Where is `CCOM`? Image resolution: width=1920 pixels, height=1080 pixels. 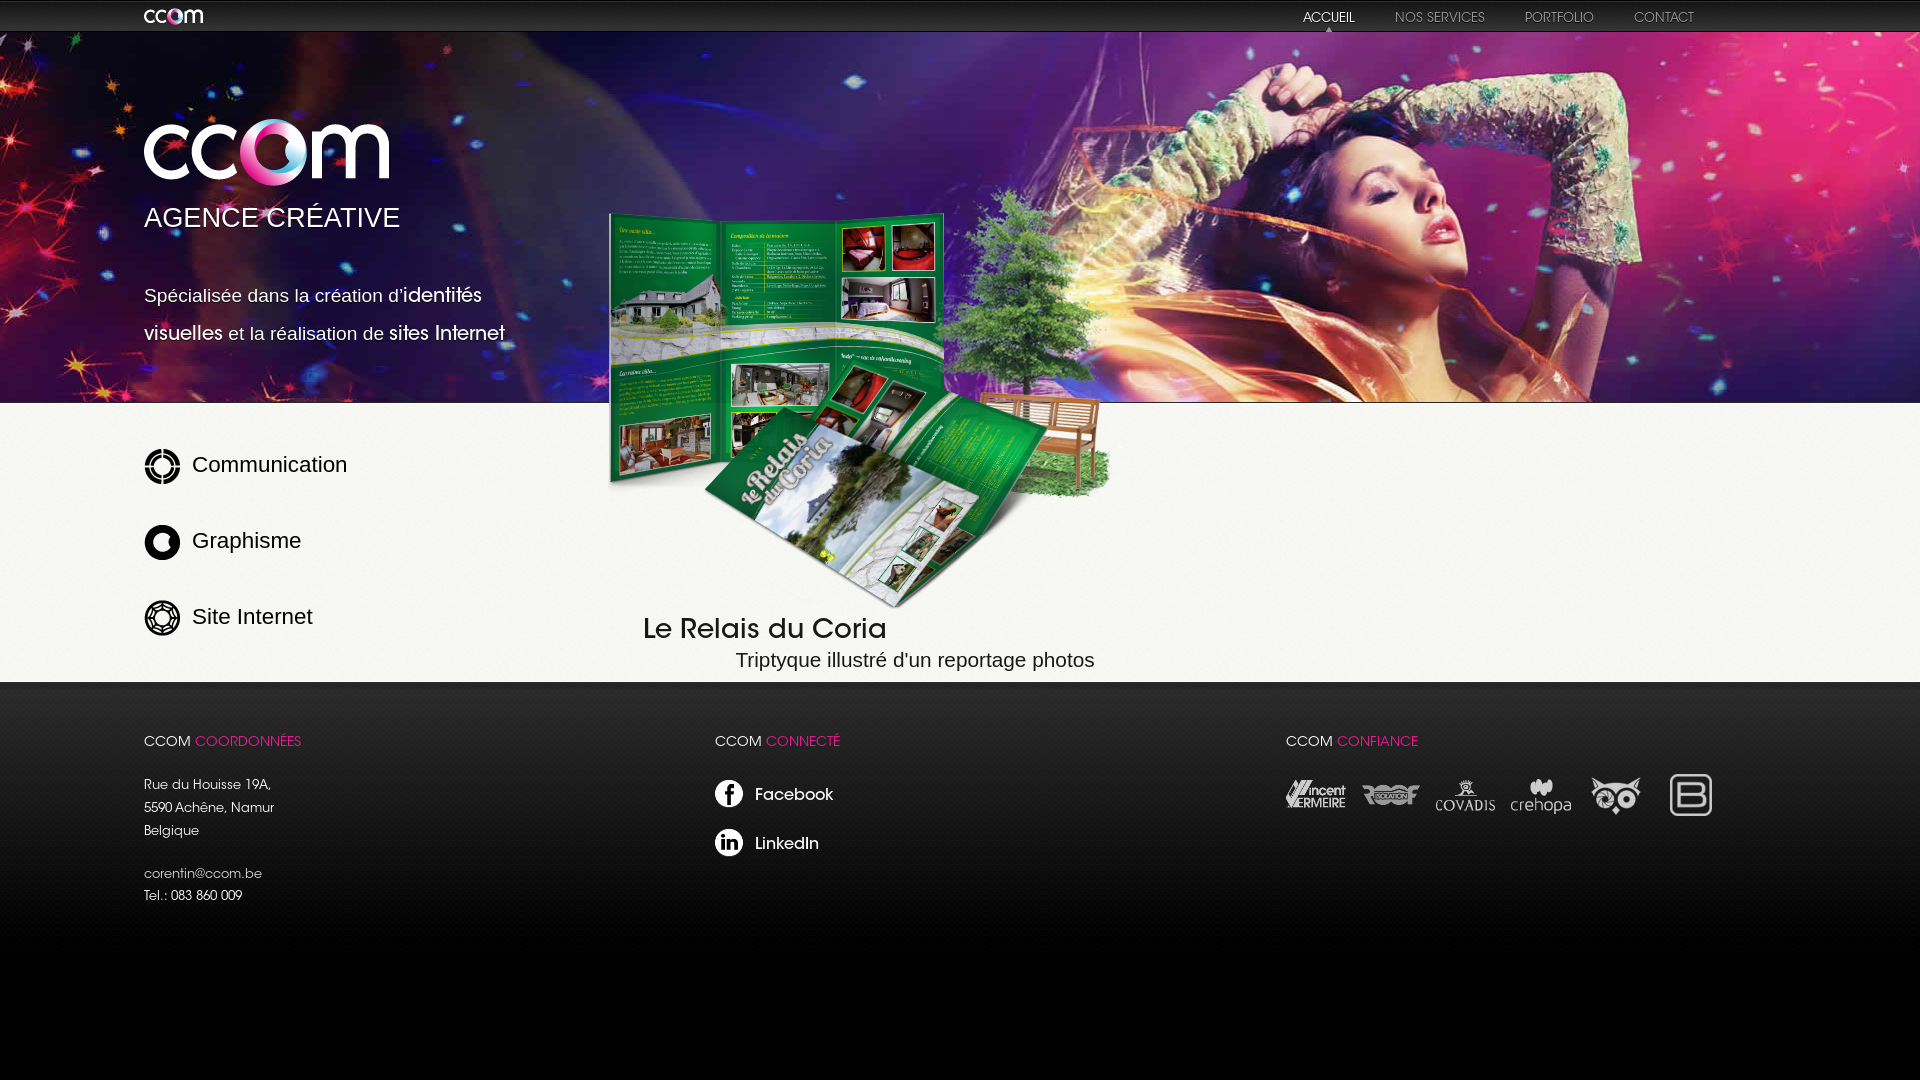
CCOM is located at coordinates (266, 153).